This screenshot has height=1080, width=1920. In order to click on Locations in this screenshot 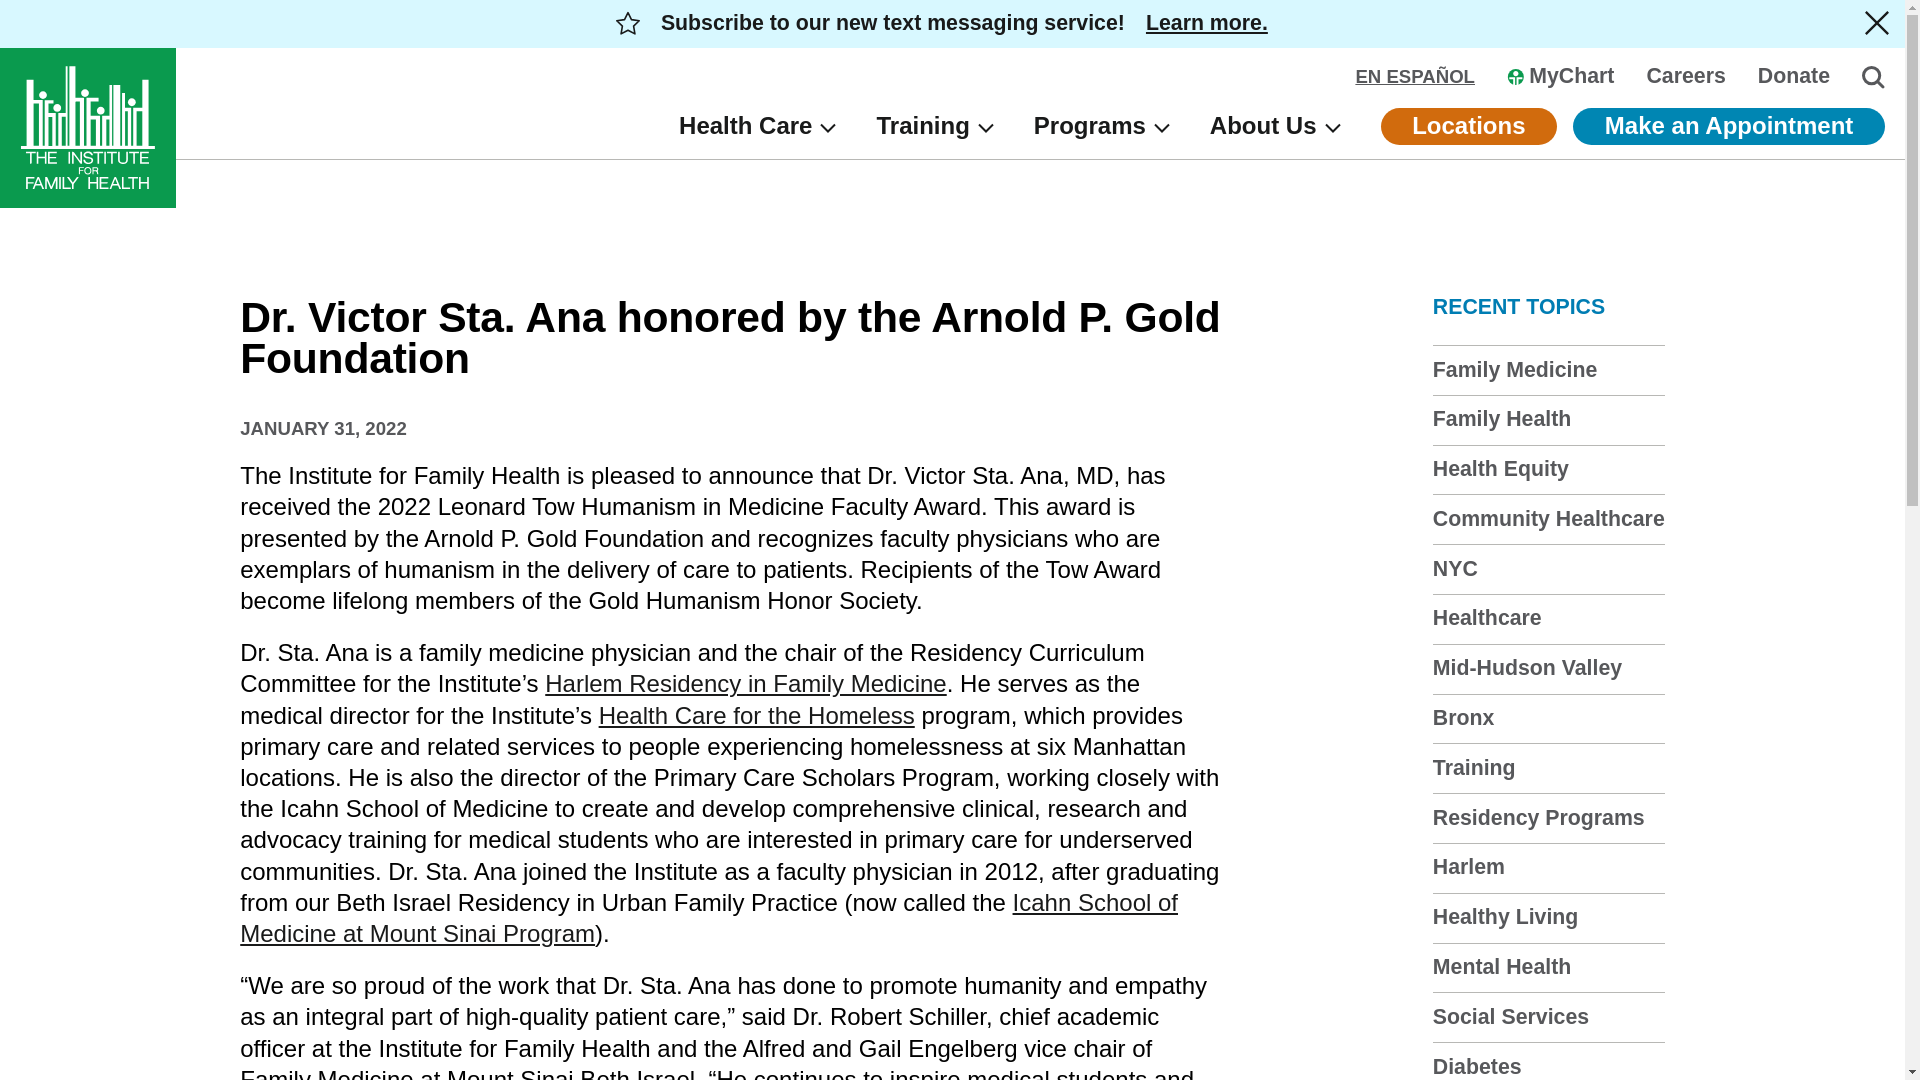, I will do `click(1468, 126)`.